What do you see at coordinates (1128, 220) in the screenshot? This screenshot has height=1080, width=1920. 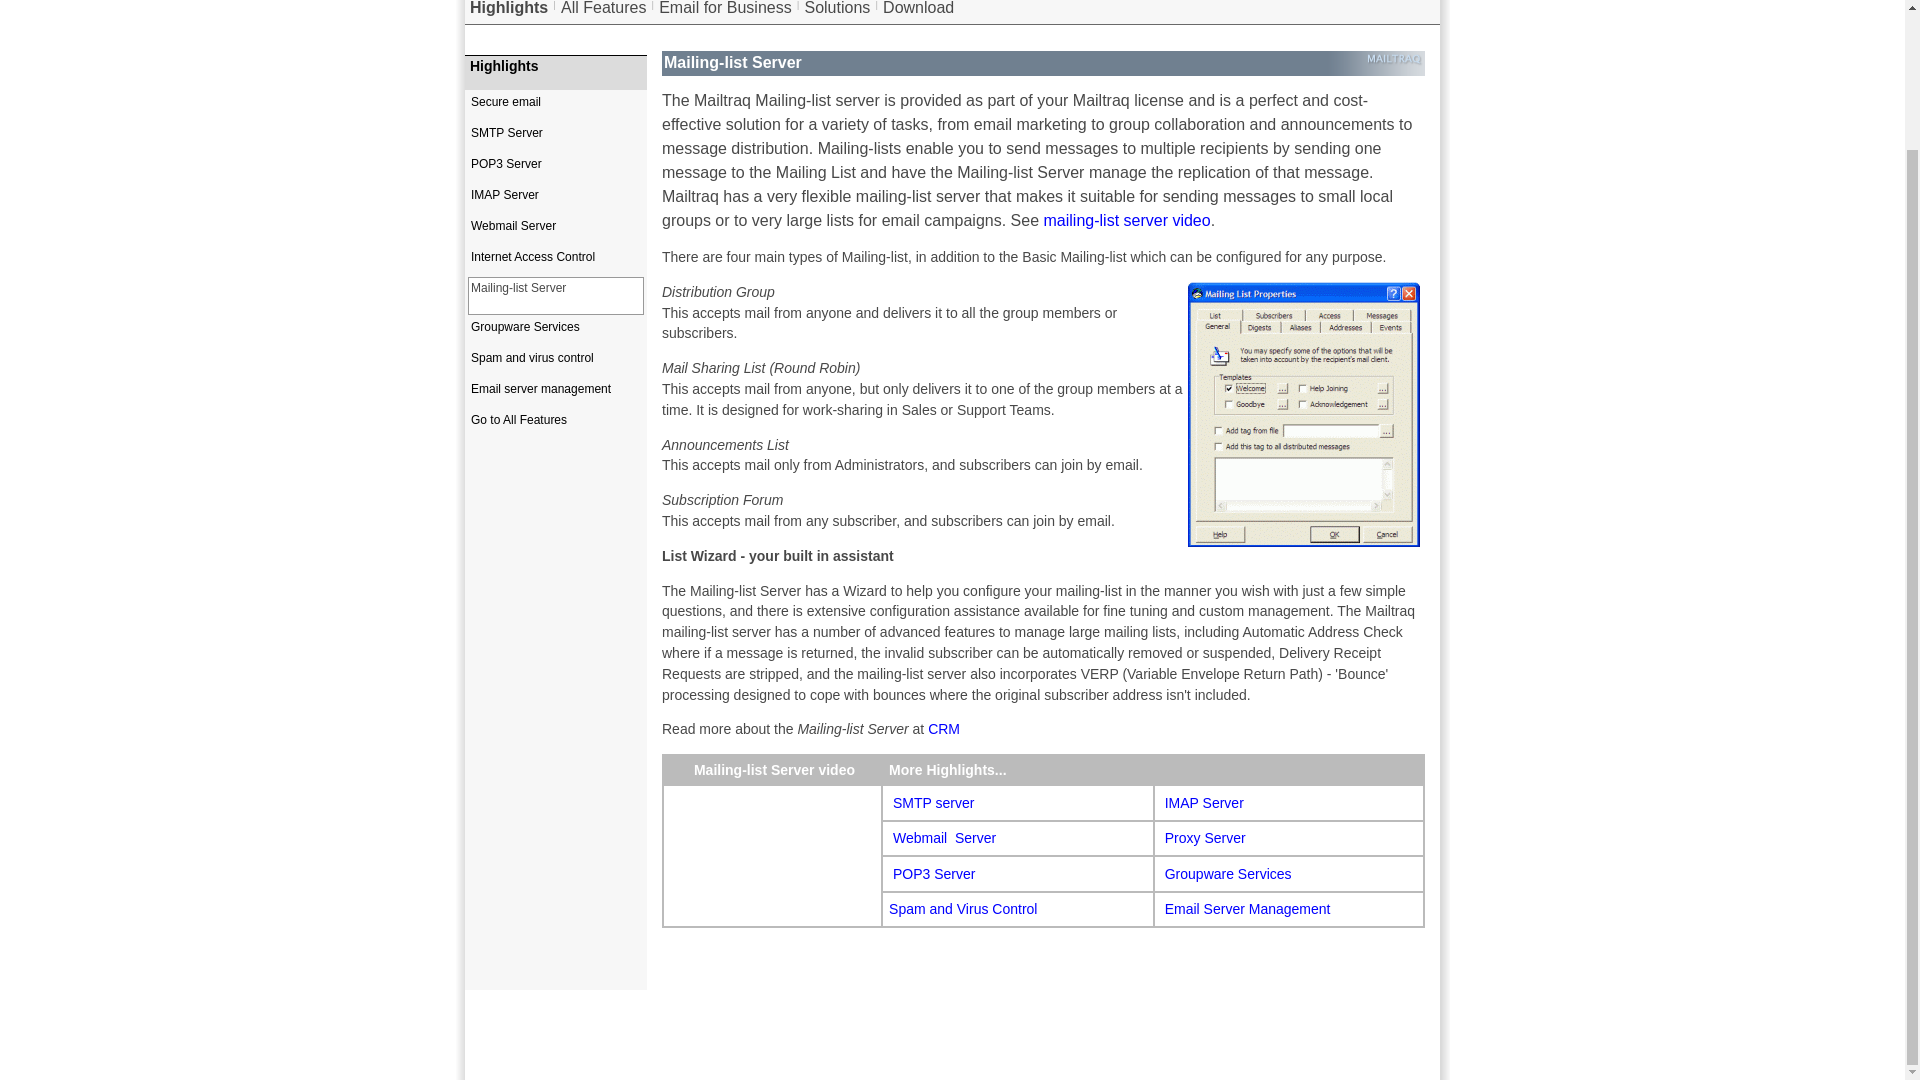 I see `Mailtraq mailing list server video` at bounding box center [1128, 220].